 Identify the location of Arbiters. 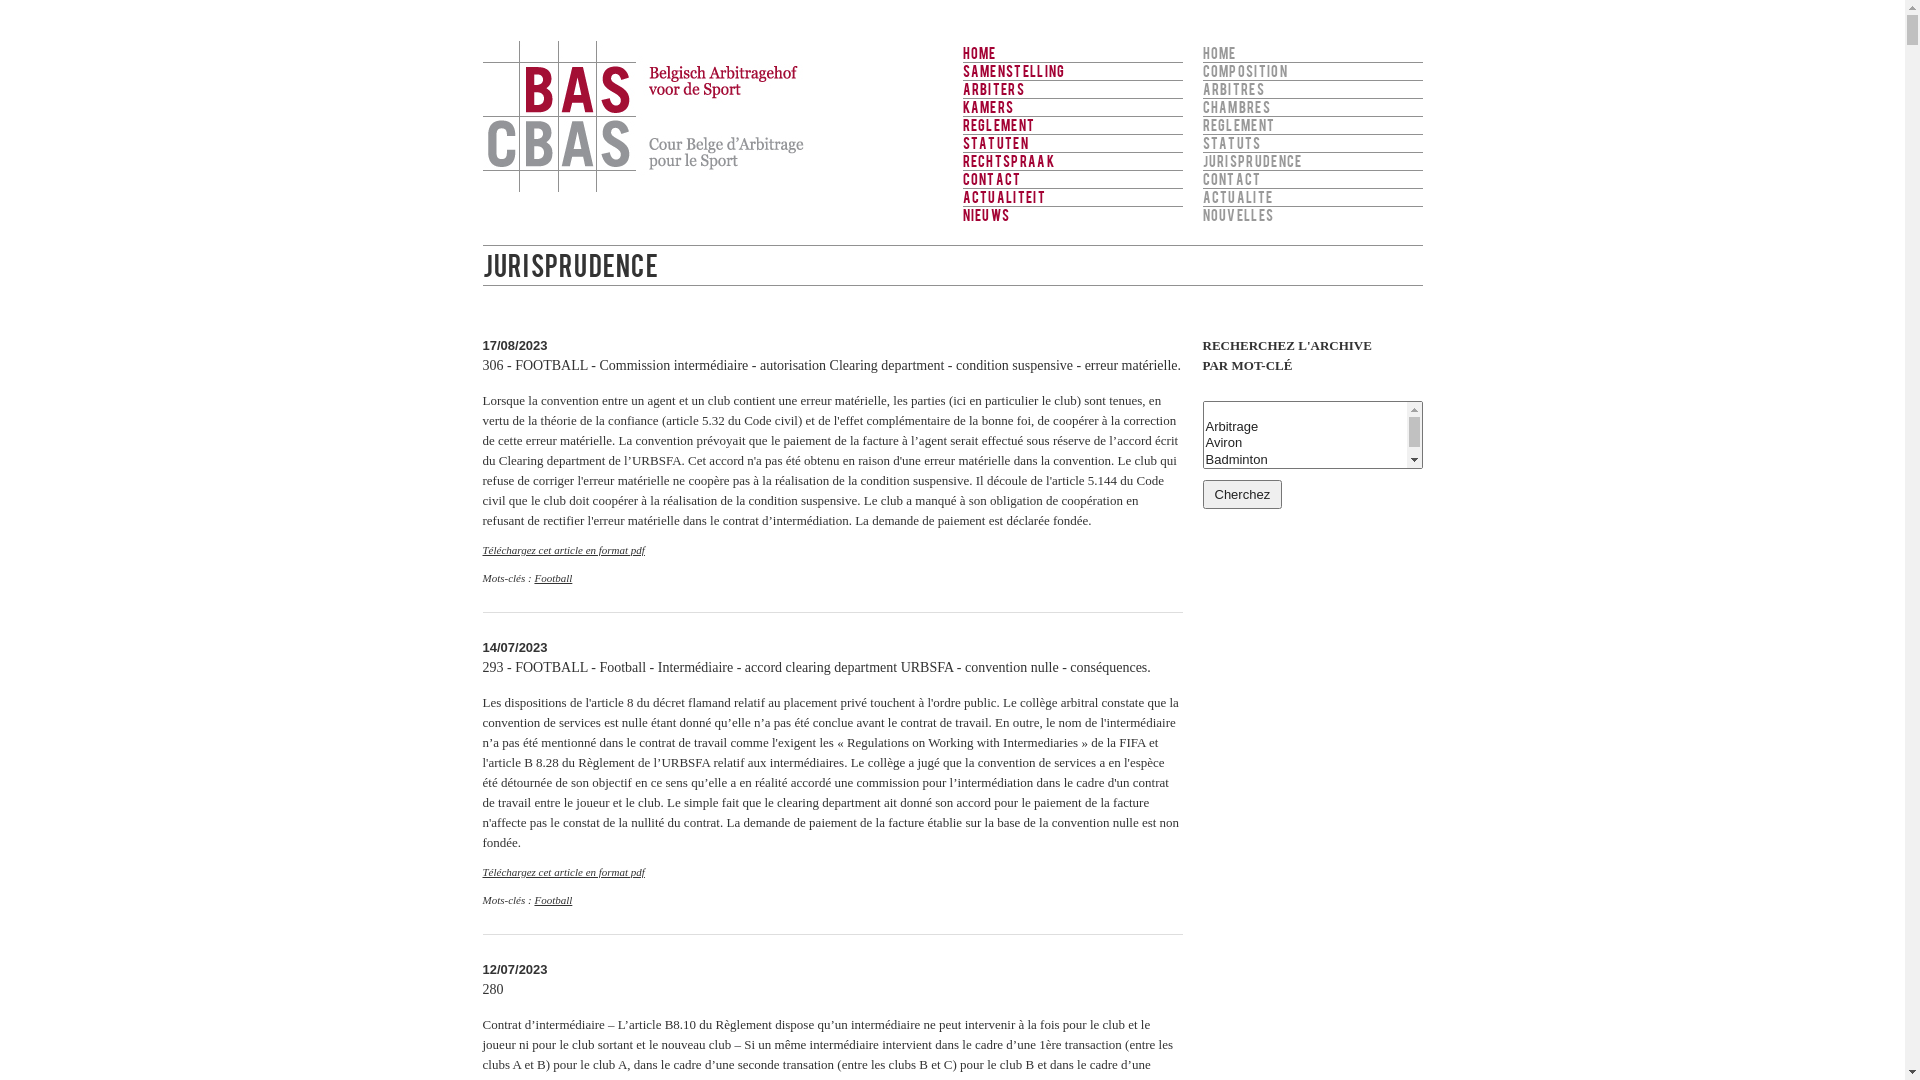
(1072, 89).